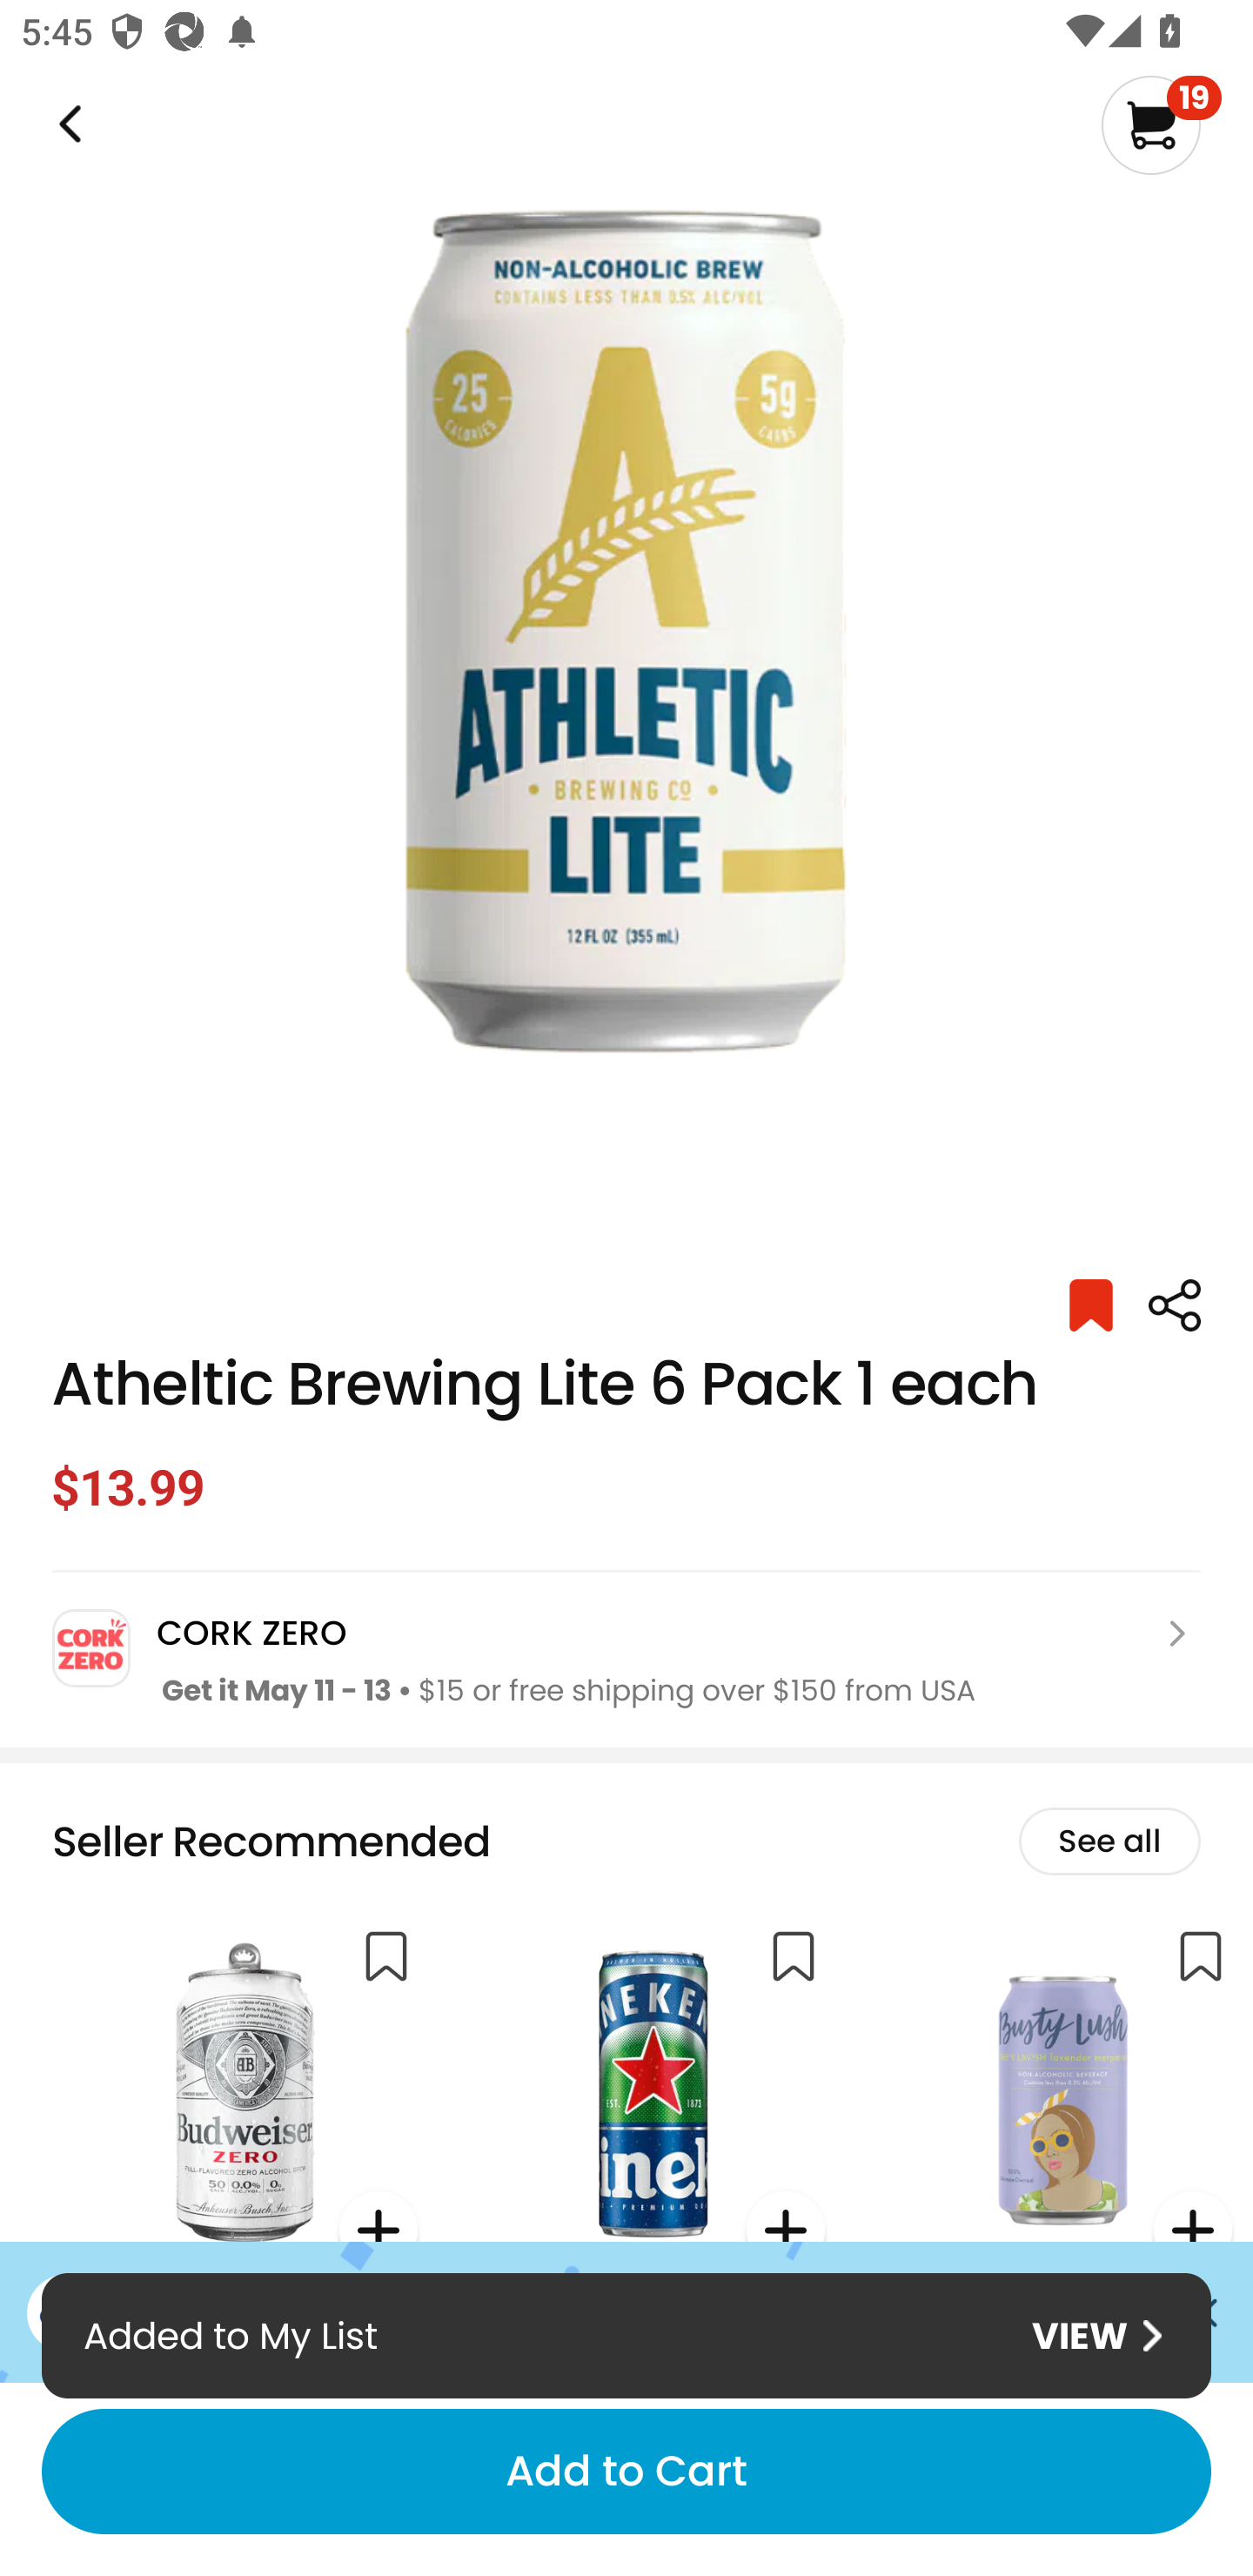  Describe the element at coordinates (626, 2472) in the screenshot. I see `Add to Cart` at that location.